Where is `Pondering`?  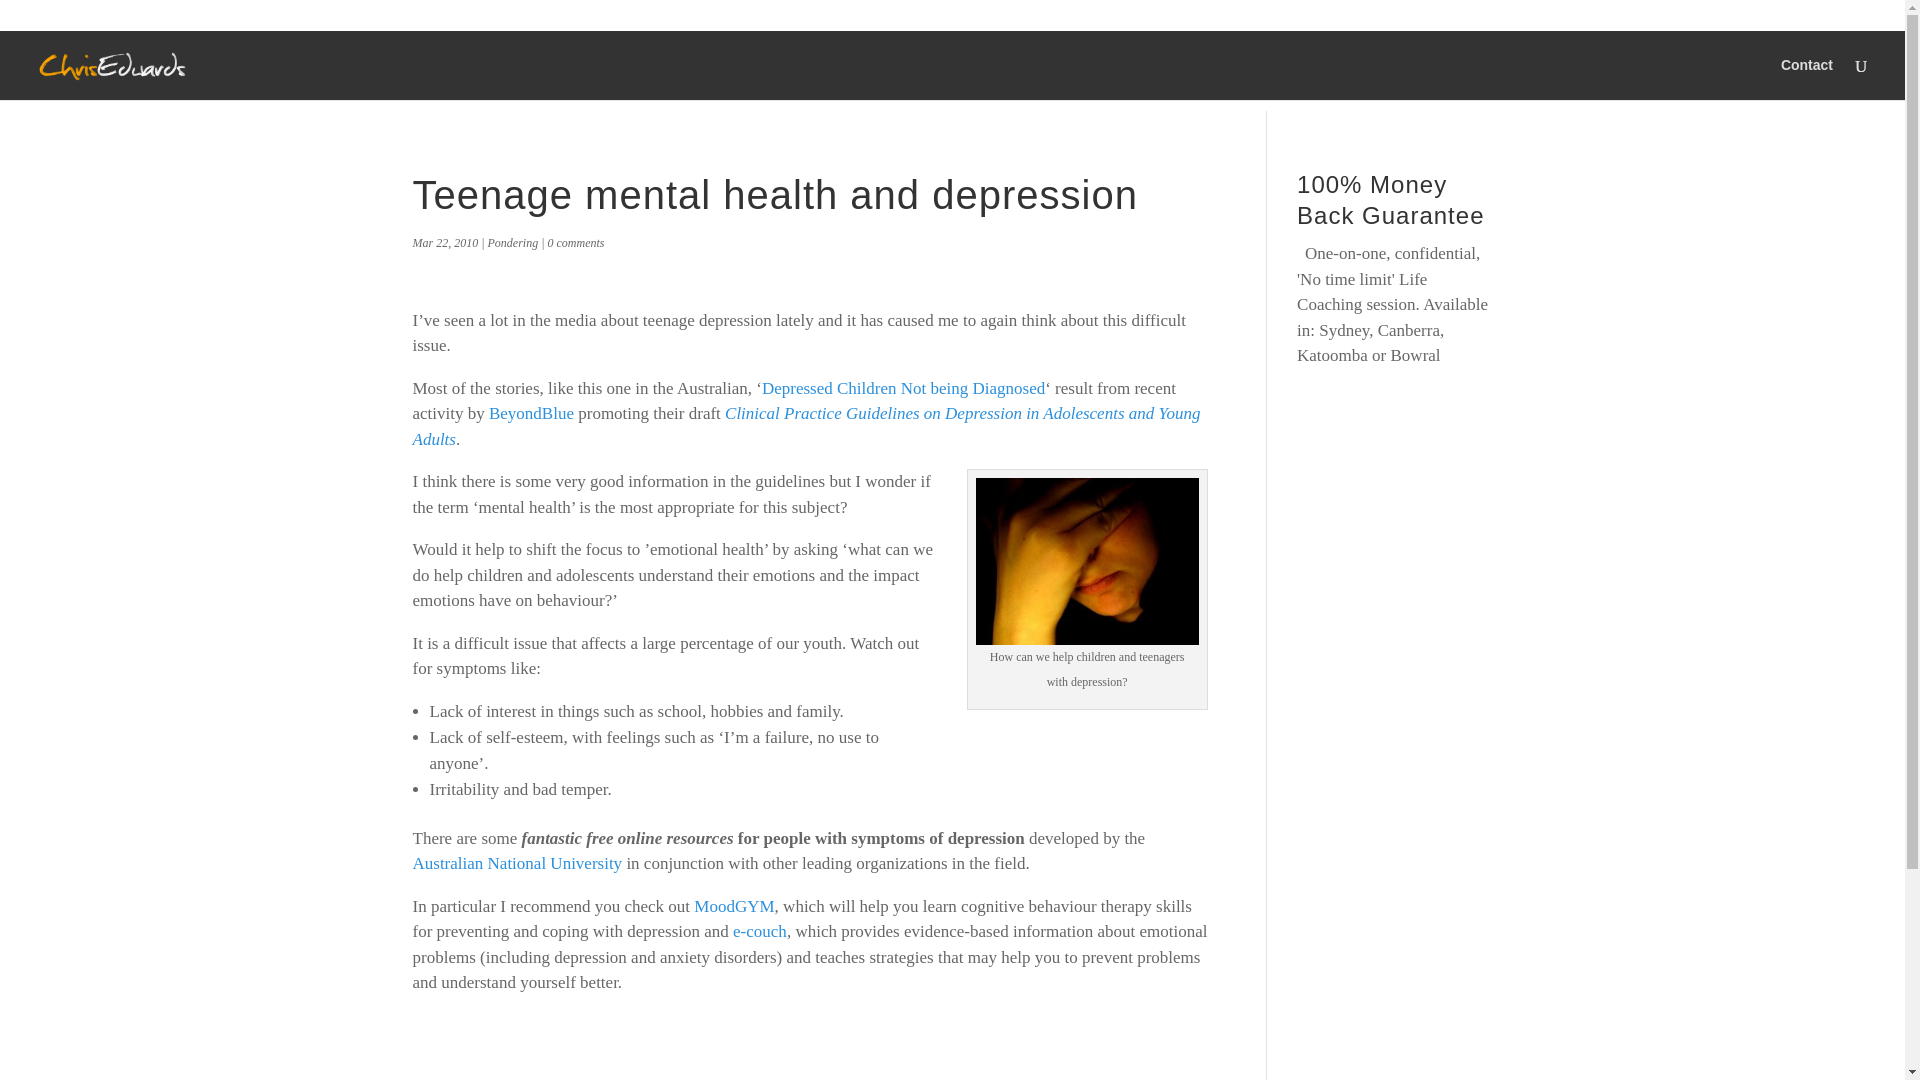 Pondering is located at coordinates (512, 242).